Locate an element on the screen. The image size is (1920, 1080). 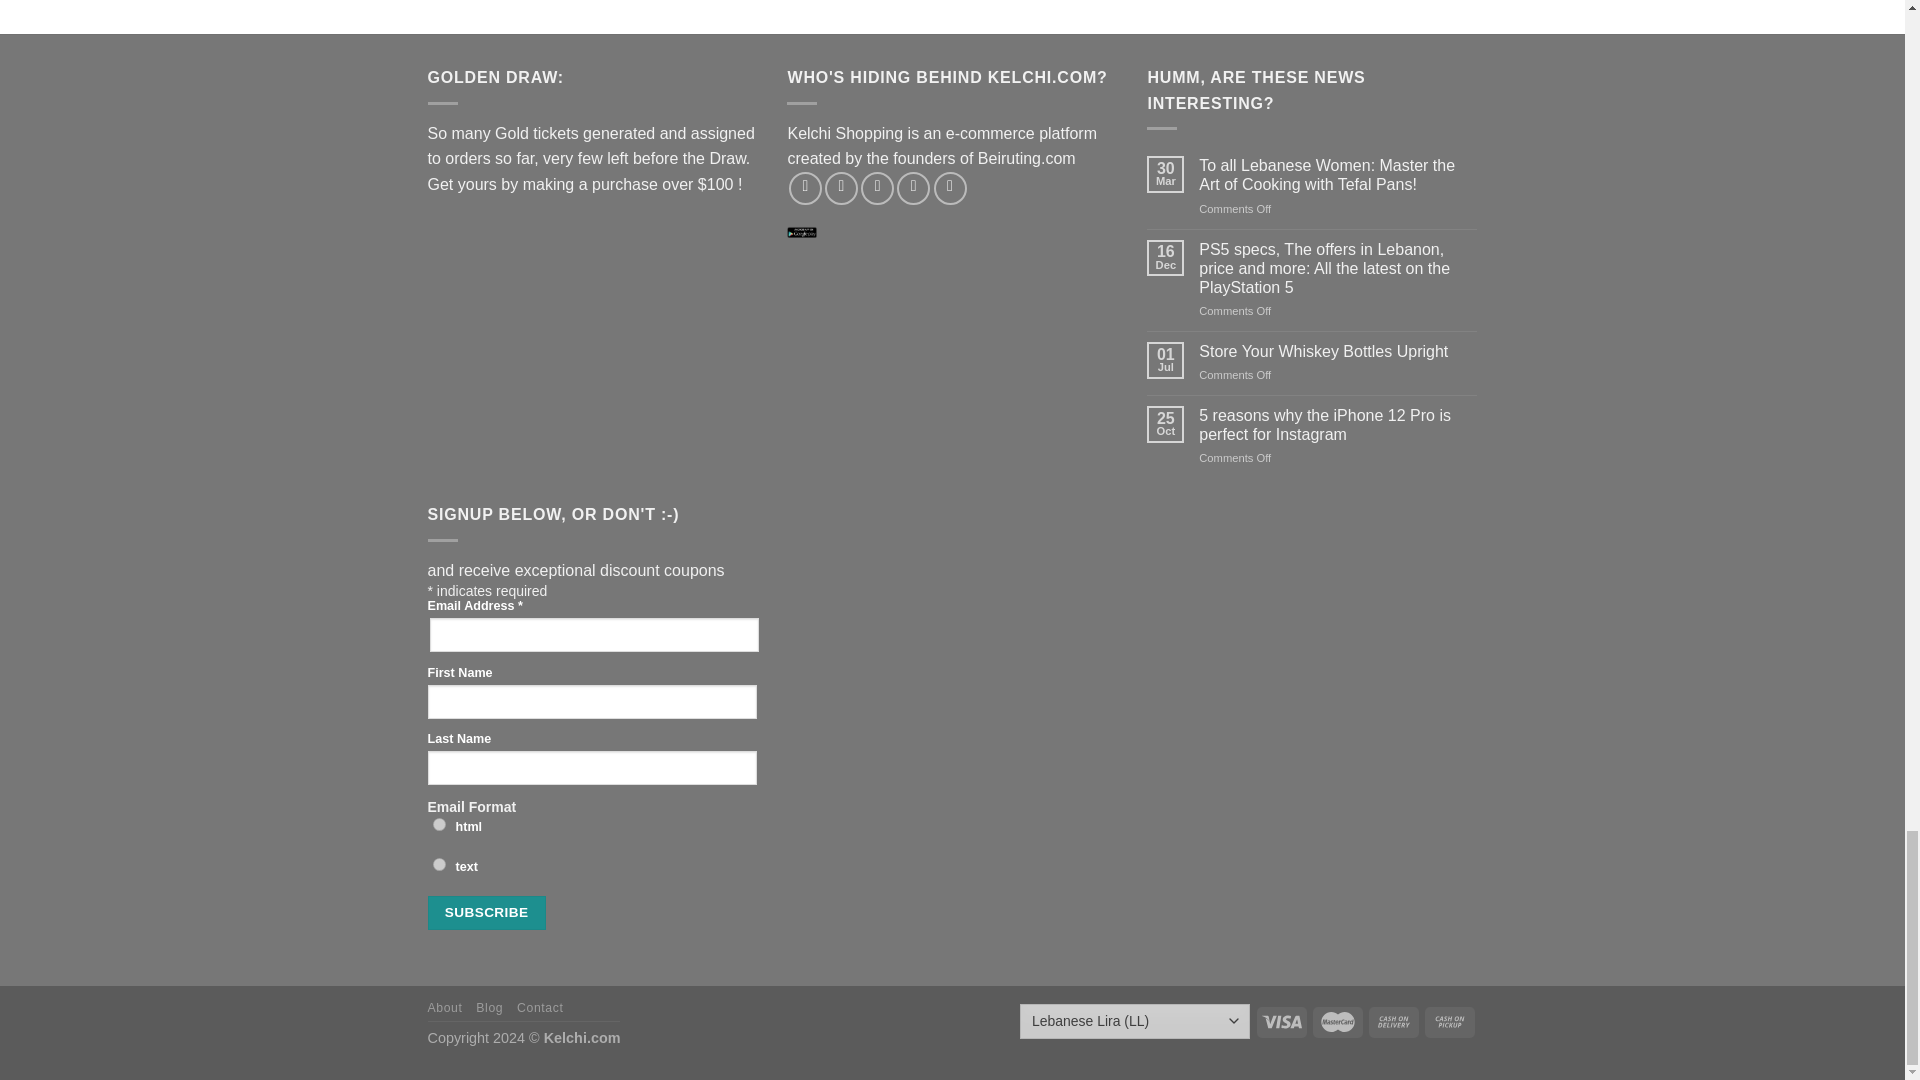
Follow on Instagram is located at coordinates (842, 188).